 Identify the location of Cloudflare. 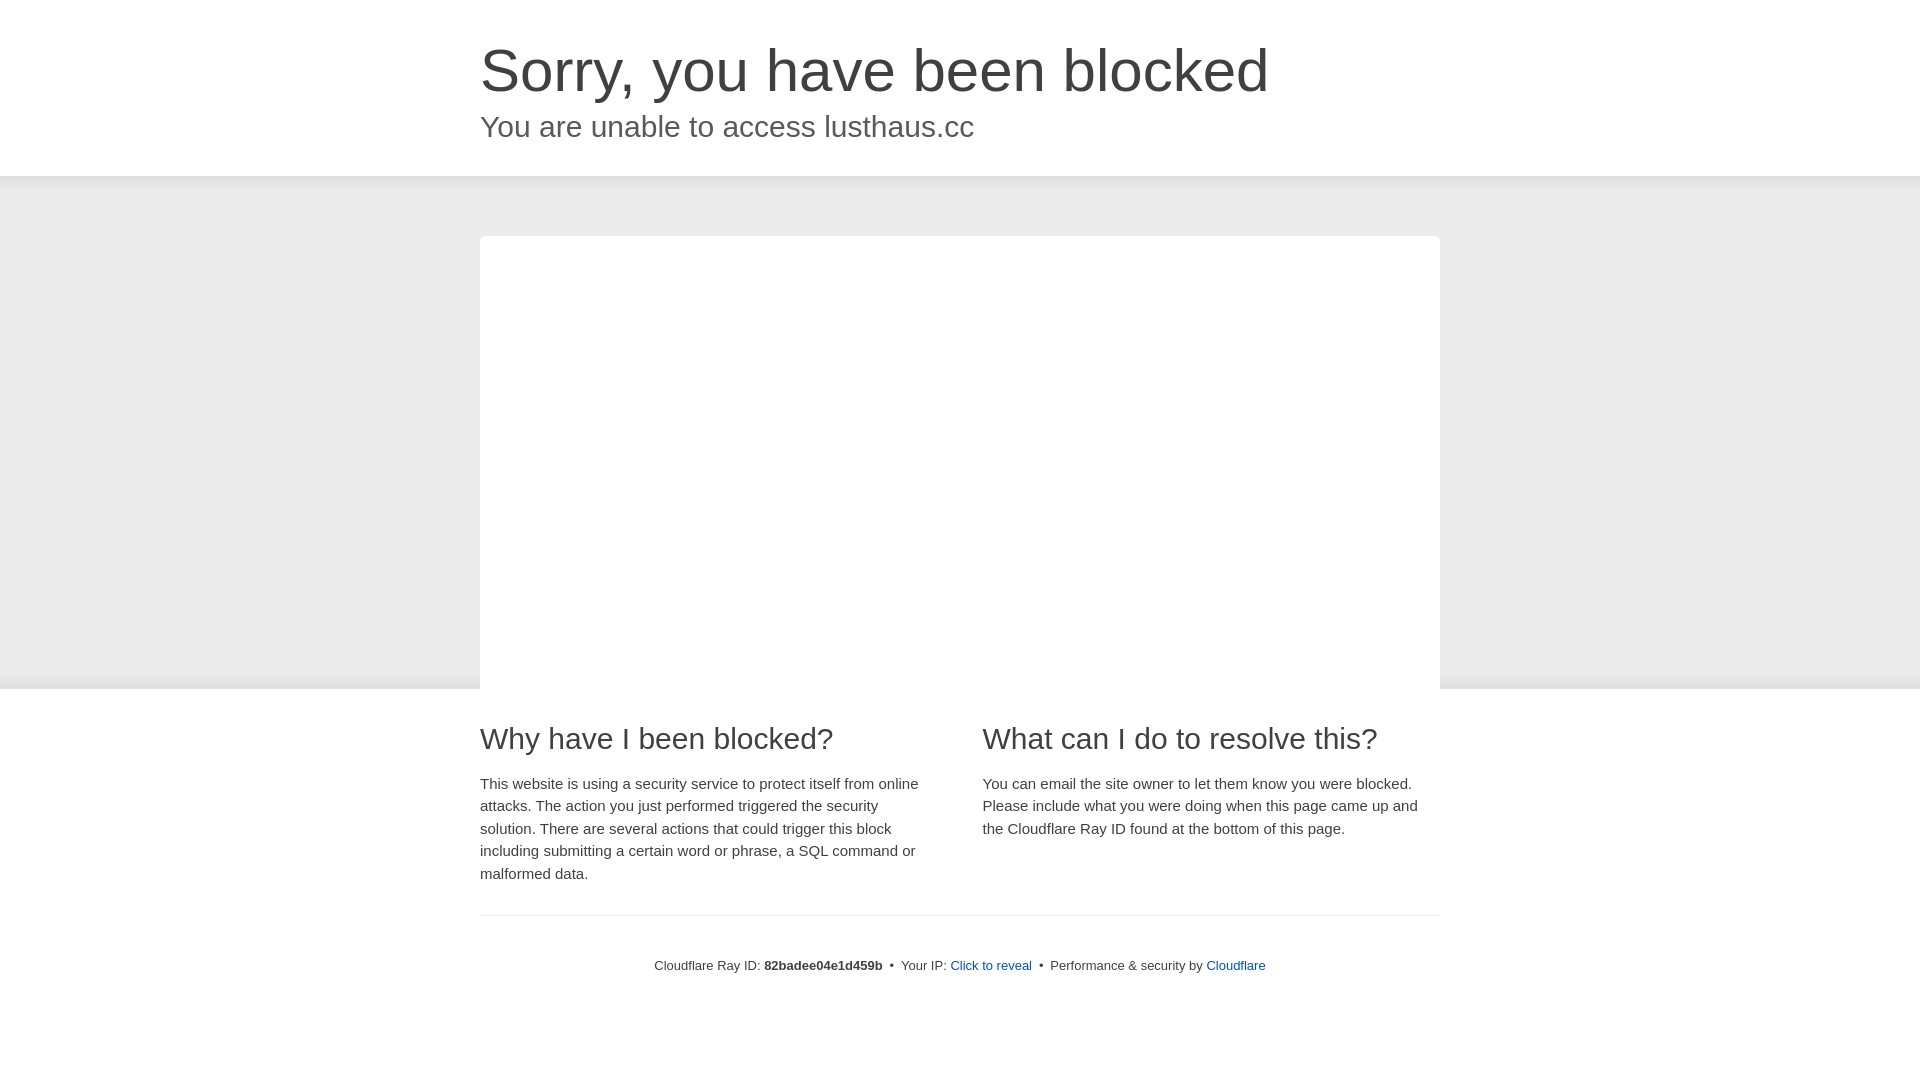
(1236, 966).